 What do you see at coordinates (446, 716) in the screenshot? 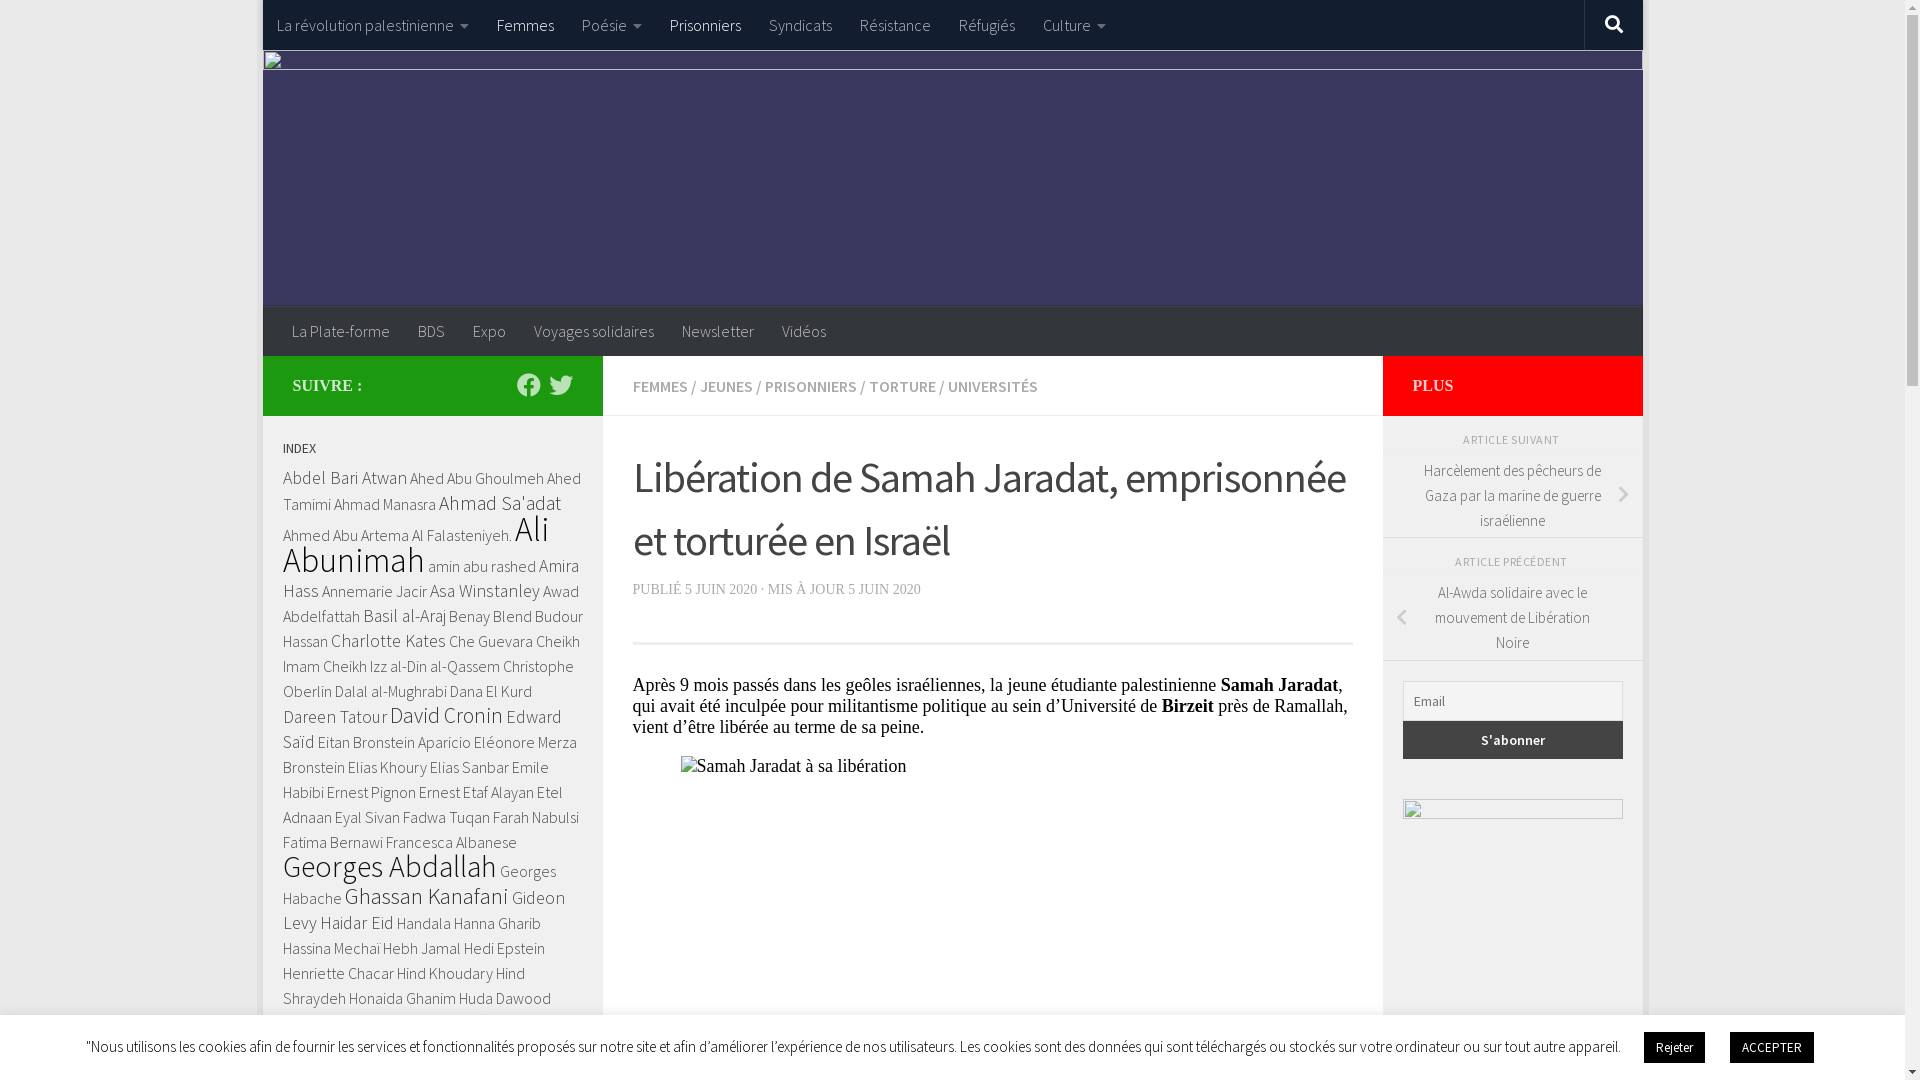
I see `David Cronin` at bounding box center [446, 716].